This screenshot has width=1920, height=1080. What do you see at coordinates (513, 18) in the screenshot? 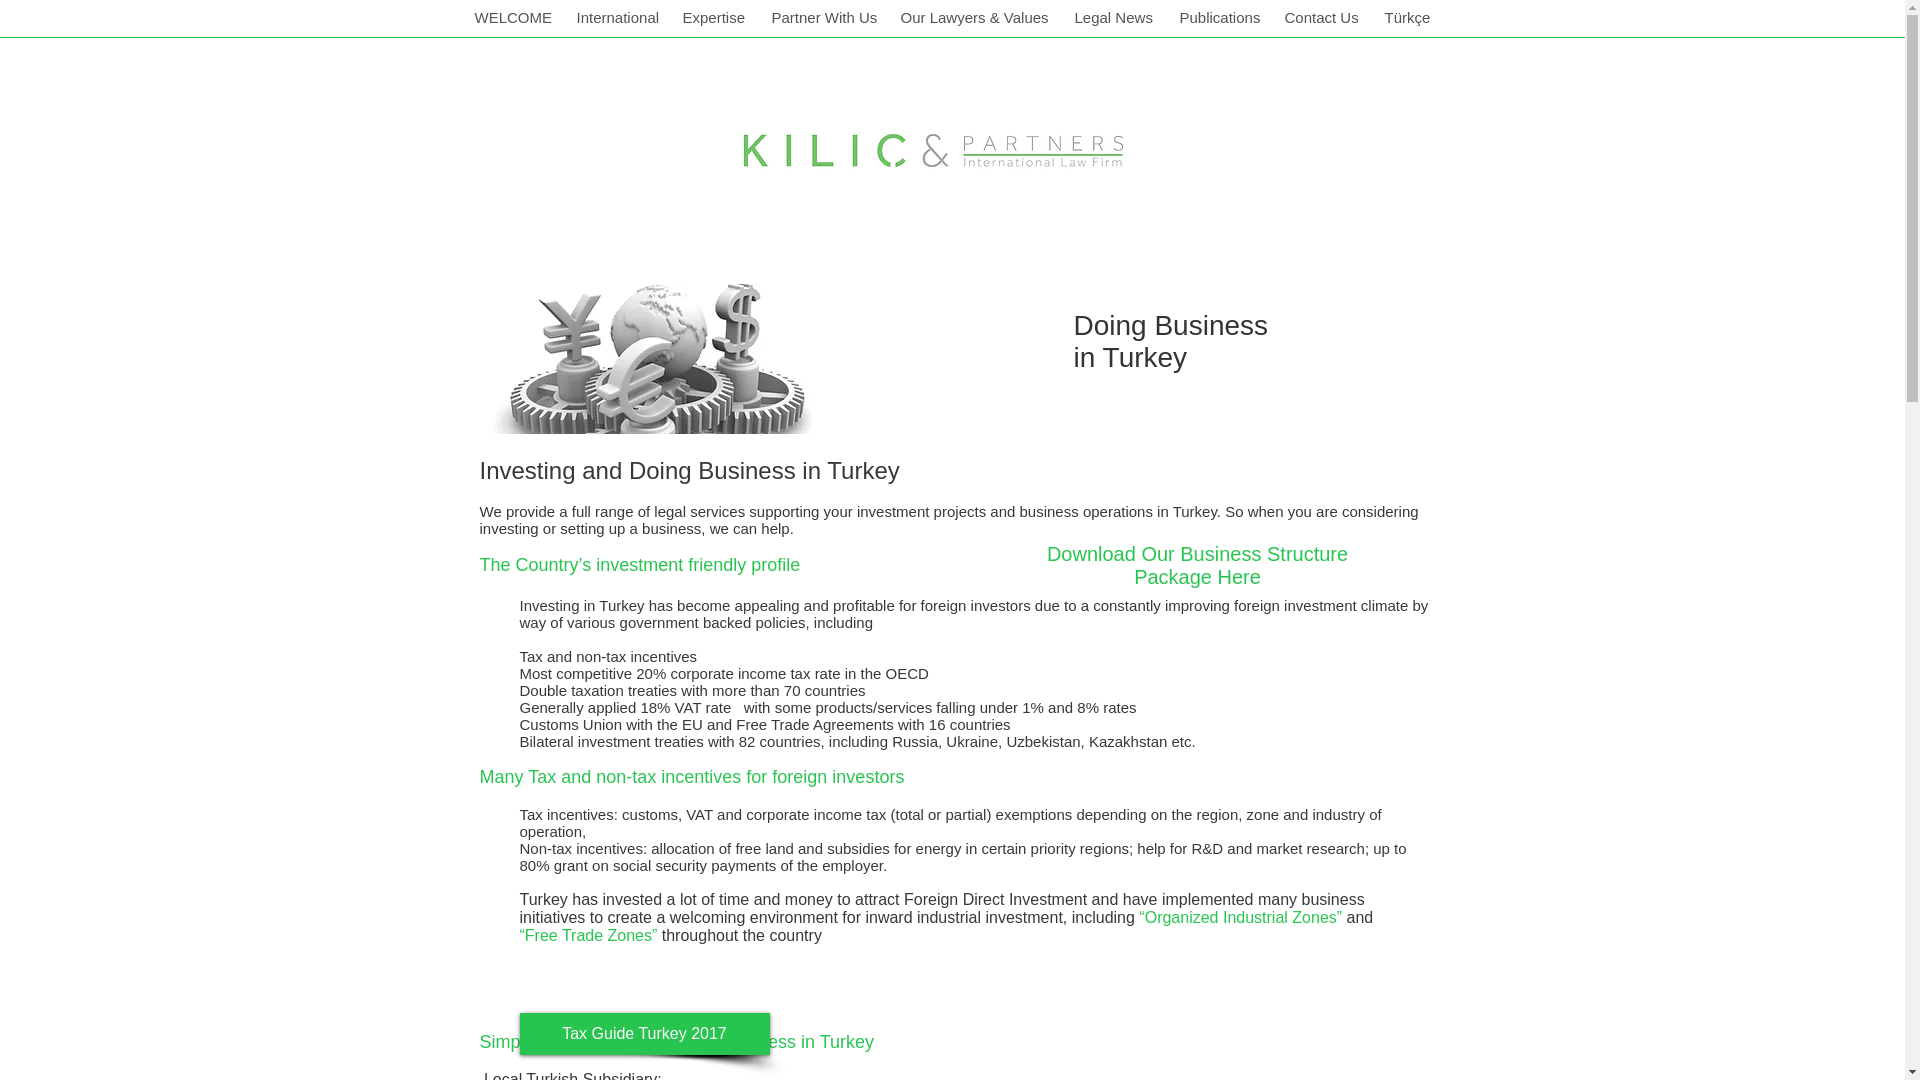
I see `WELCOME` at bounding box center [513, 18].